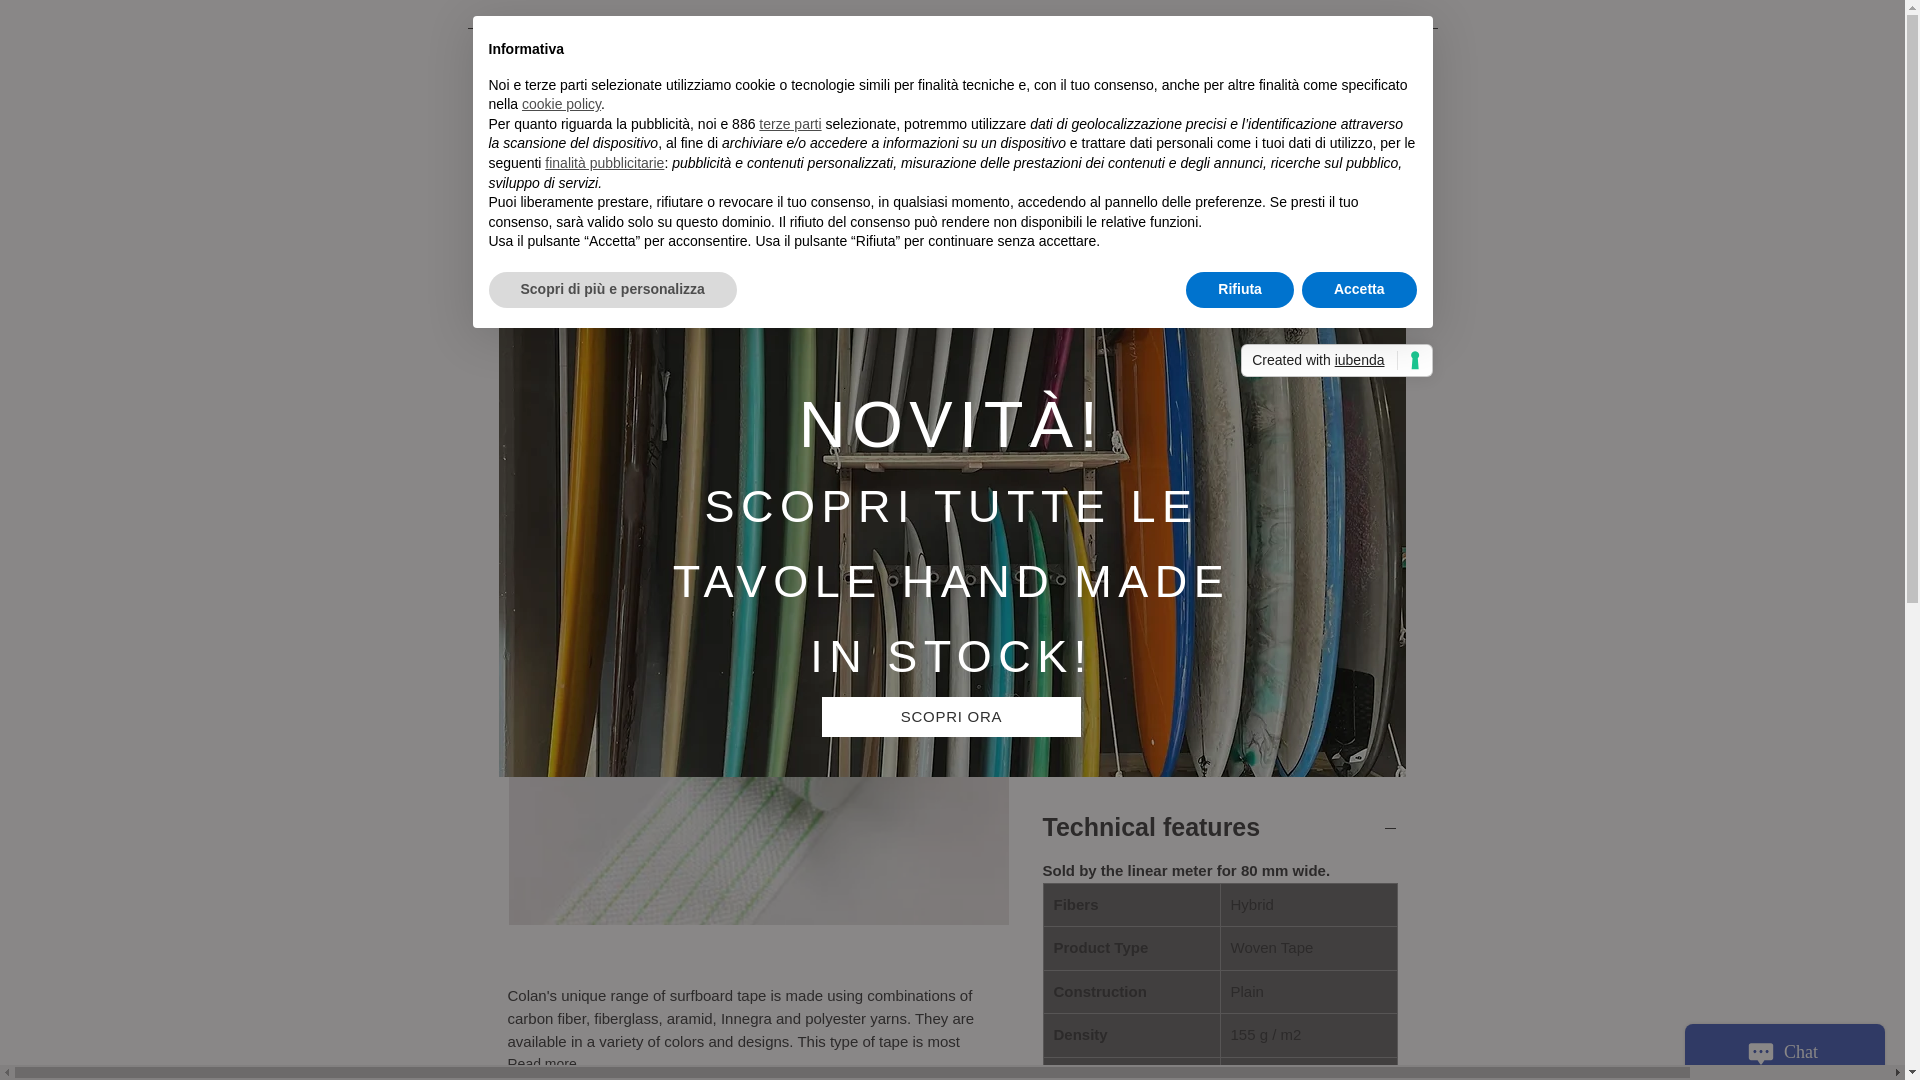  I want to click on Nuova pagina, so click(1218, 52).